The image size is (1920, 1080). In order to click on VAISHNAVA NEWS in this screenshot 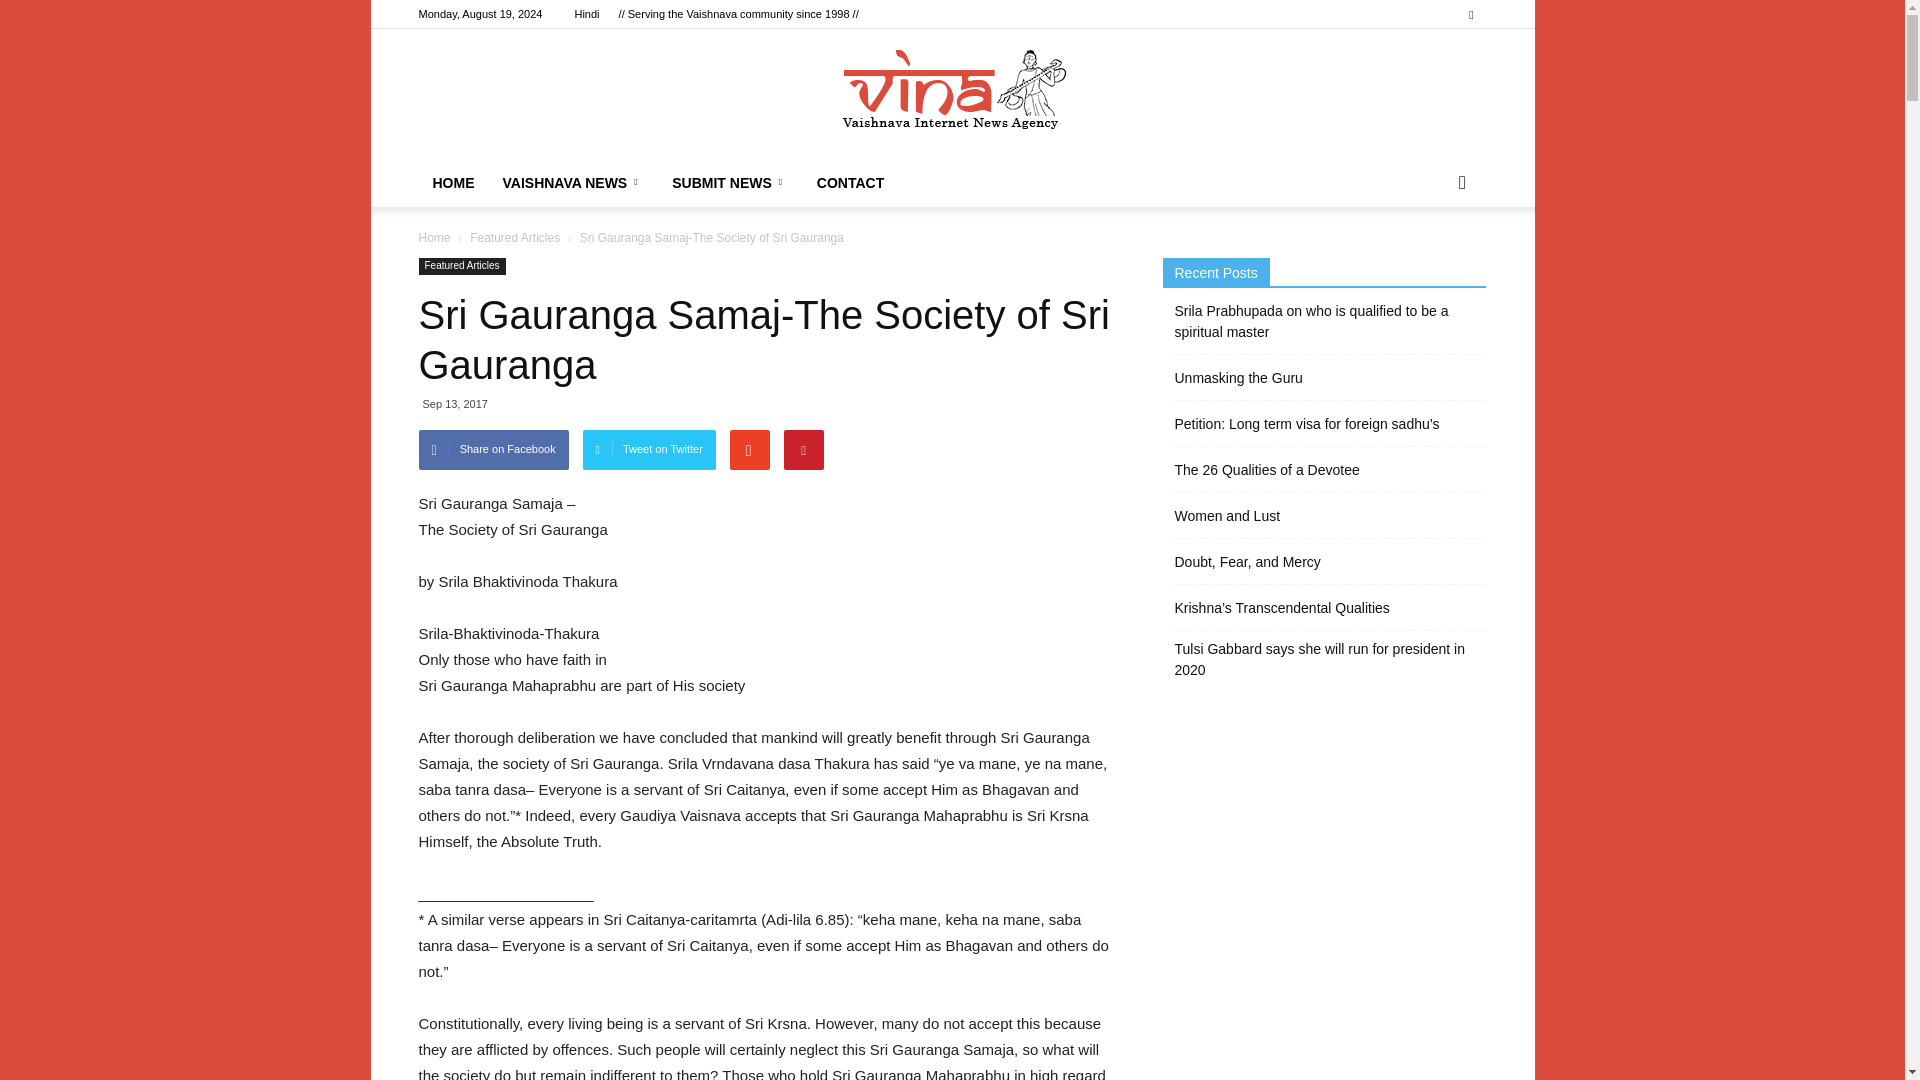, I will do `click(572, 182)`.